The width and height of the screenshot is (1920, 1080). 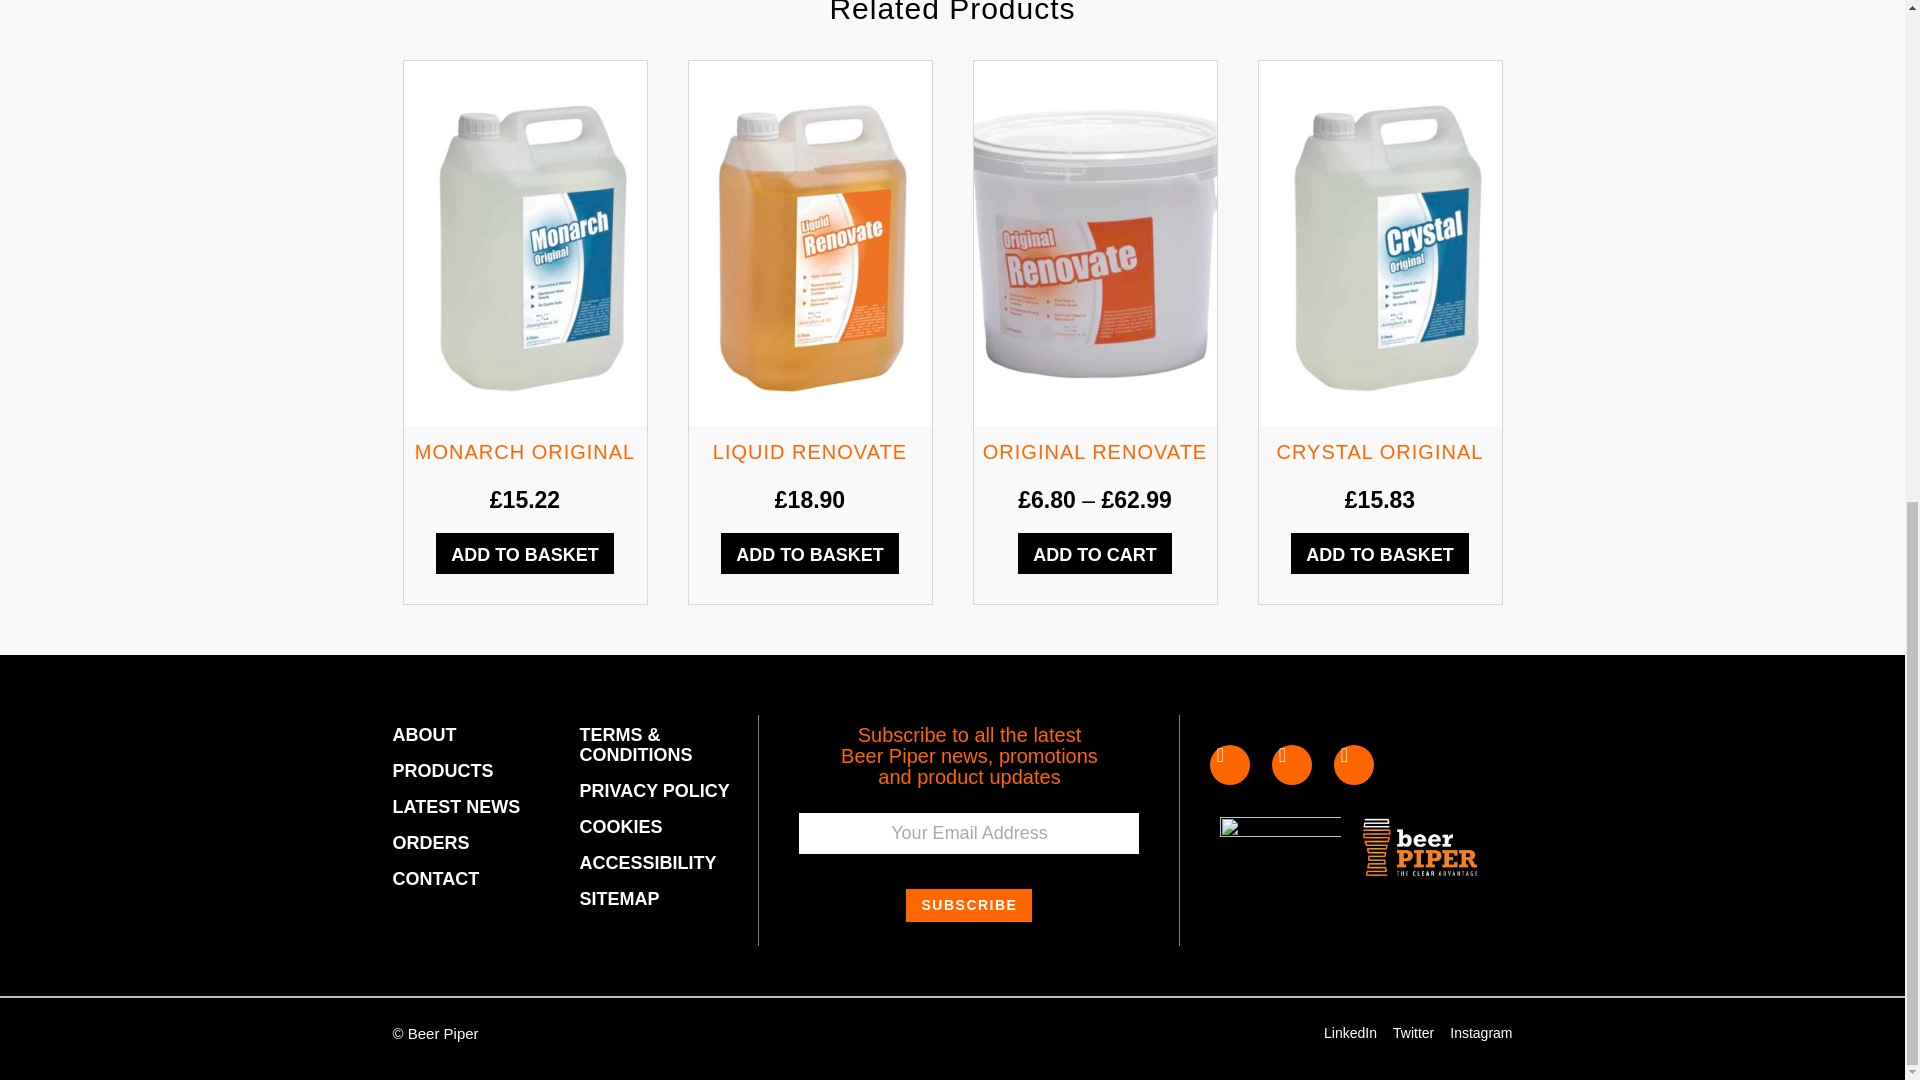 What do you see at coordinates (1094, 553) in the screenshot?
I see `ADD TO CART` at bounding box center [1094, 553].